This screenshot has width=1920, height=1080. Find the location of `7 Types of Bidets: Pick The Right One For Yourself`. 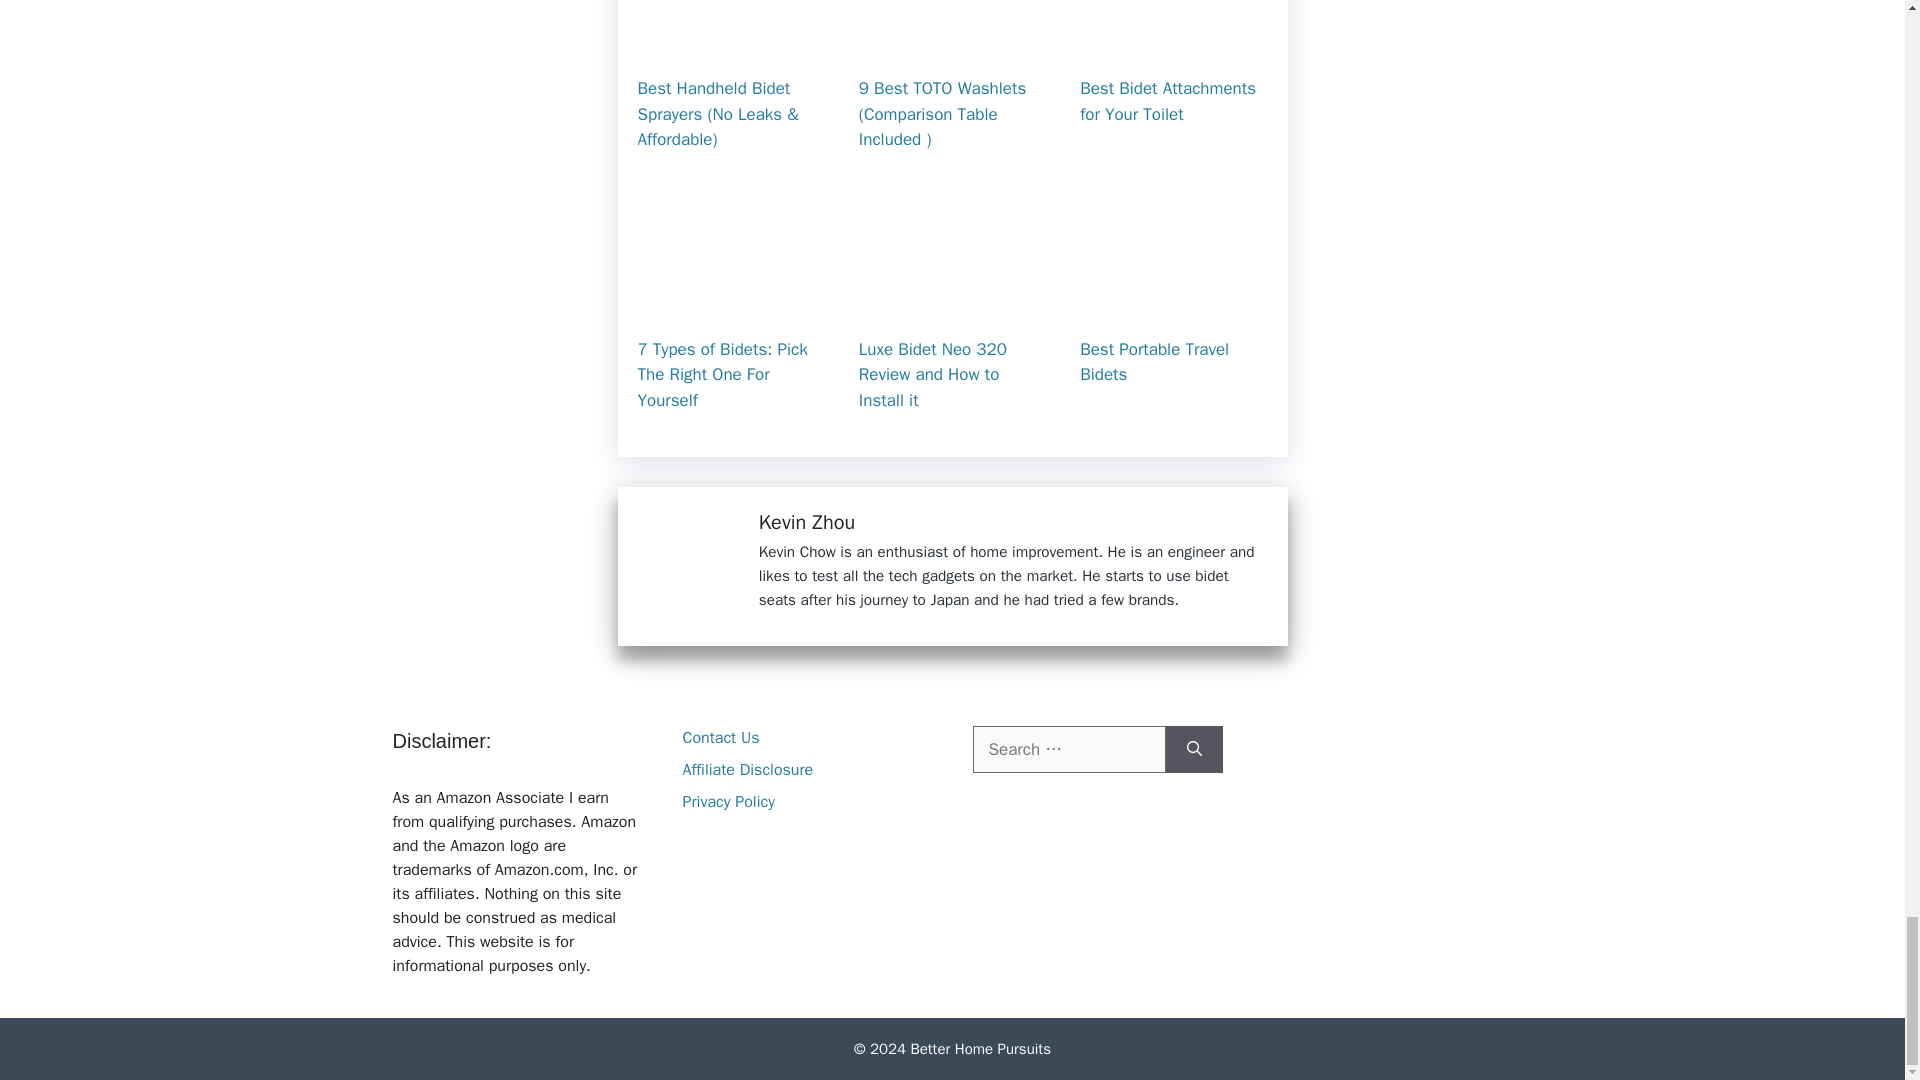

7 Types of Bidets: Pick The Right One For Yourself is located at coordinates (722, 375).